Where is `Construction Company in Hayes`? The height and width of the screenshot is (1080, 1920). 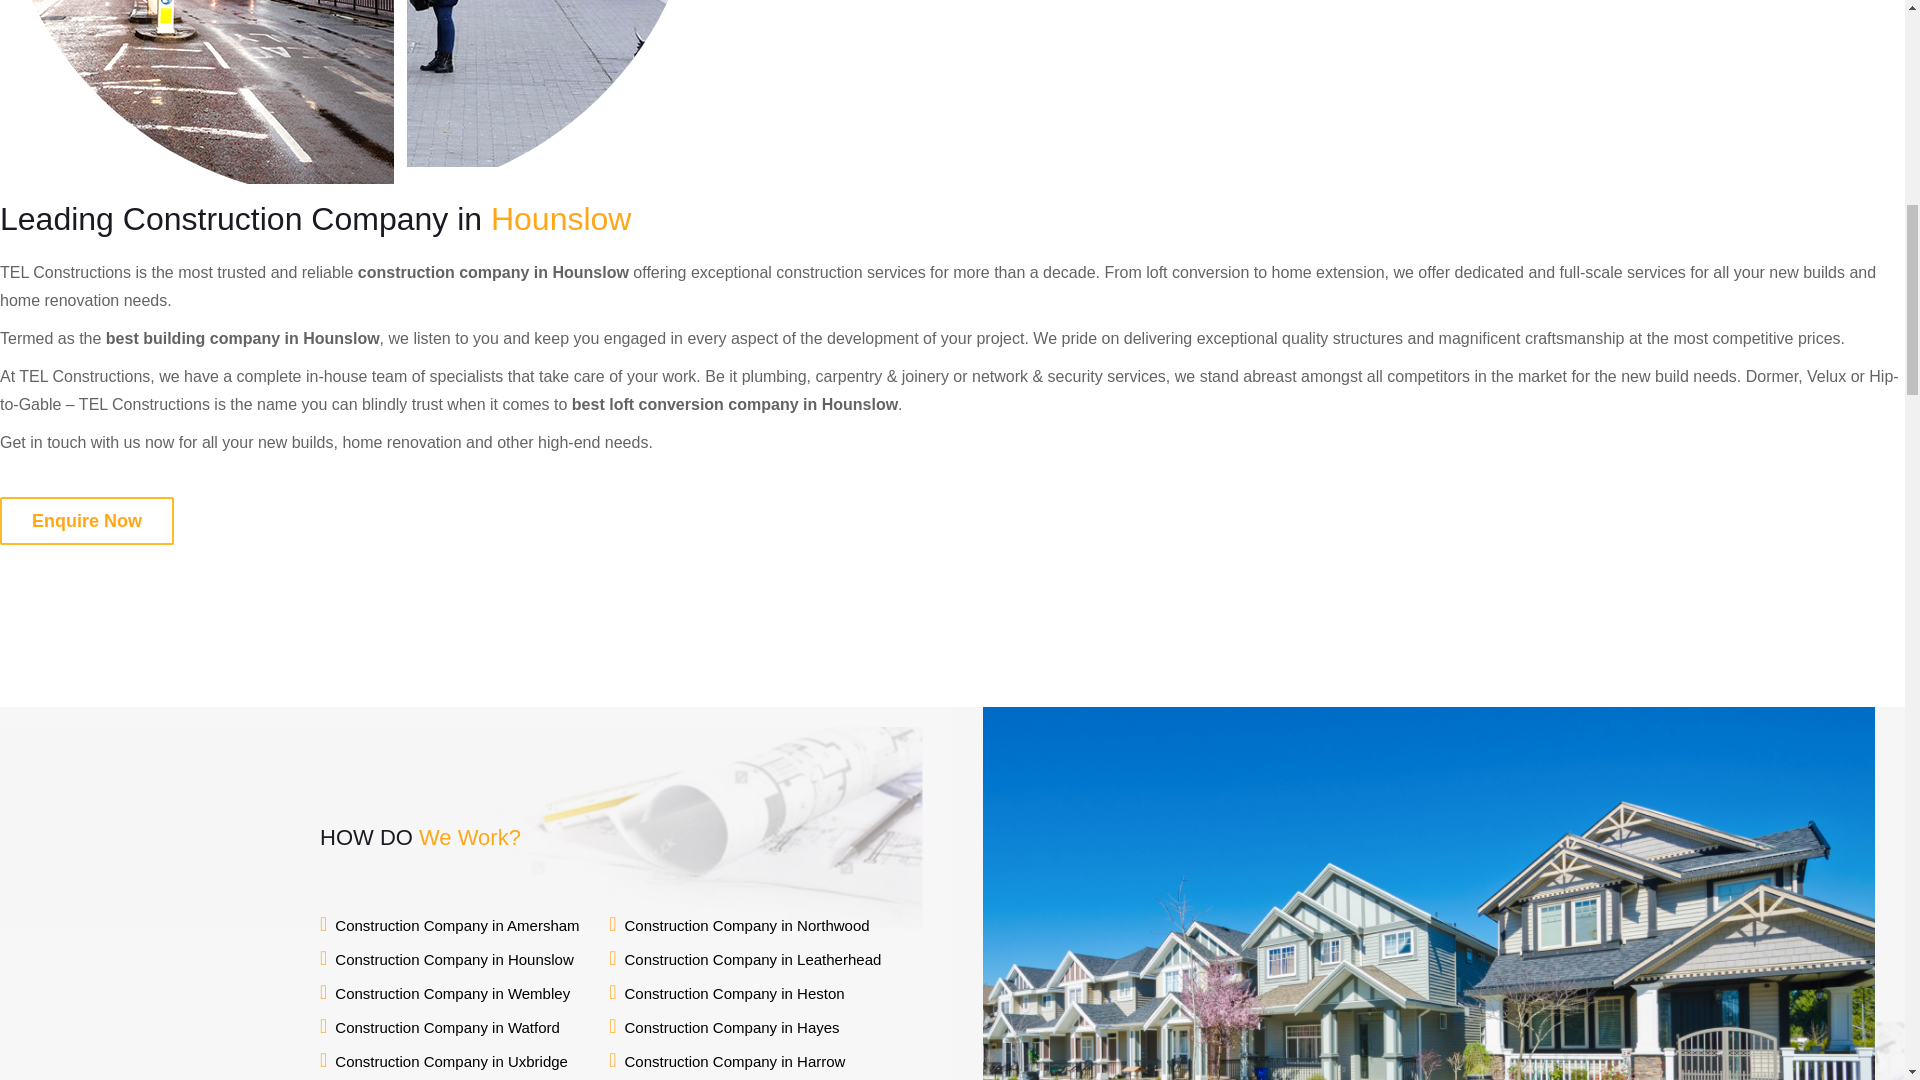 Construction Company in Hayes is located at coordinates (732, 1028).